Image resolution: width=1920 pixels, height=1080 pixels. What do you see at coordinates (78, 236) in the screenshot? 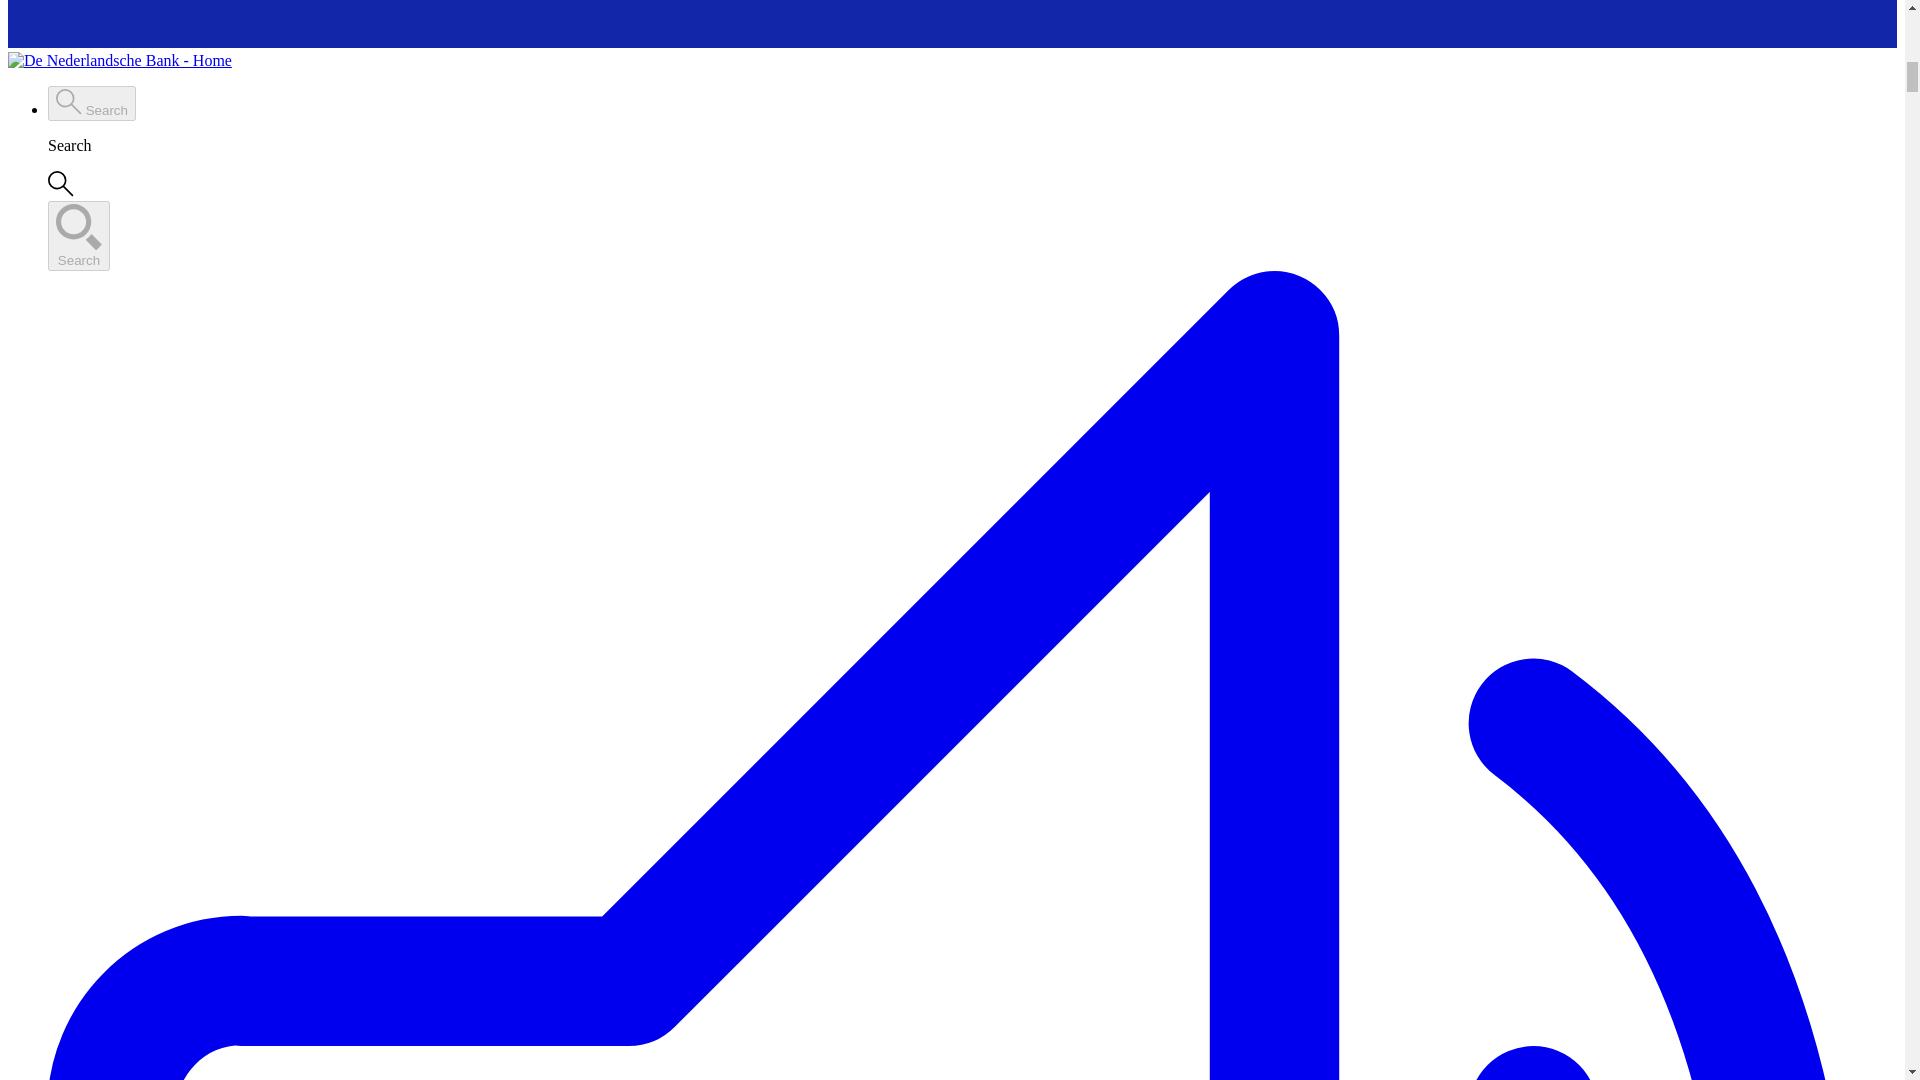
I see `Search` at bounding box center [78, 236].